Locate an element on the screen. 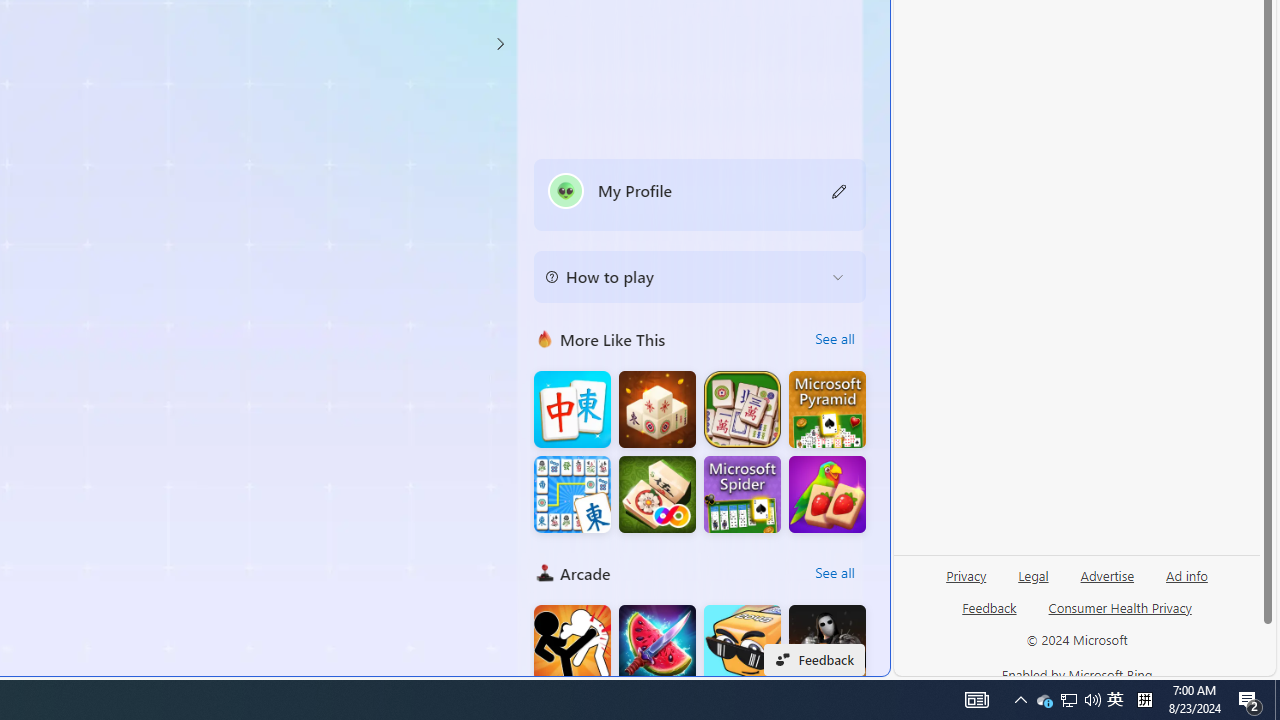  Class: button edit-icon is located at coordinates (840, 190).